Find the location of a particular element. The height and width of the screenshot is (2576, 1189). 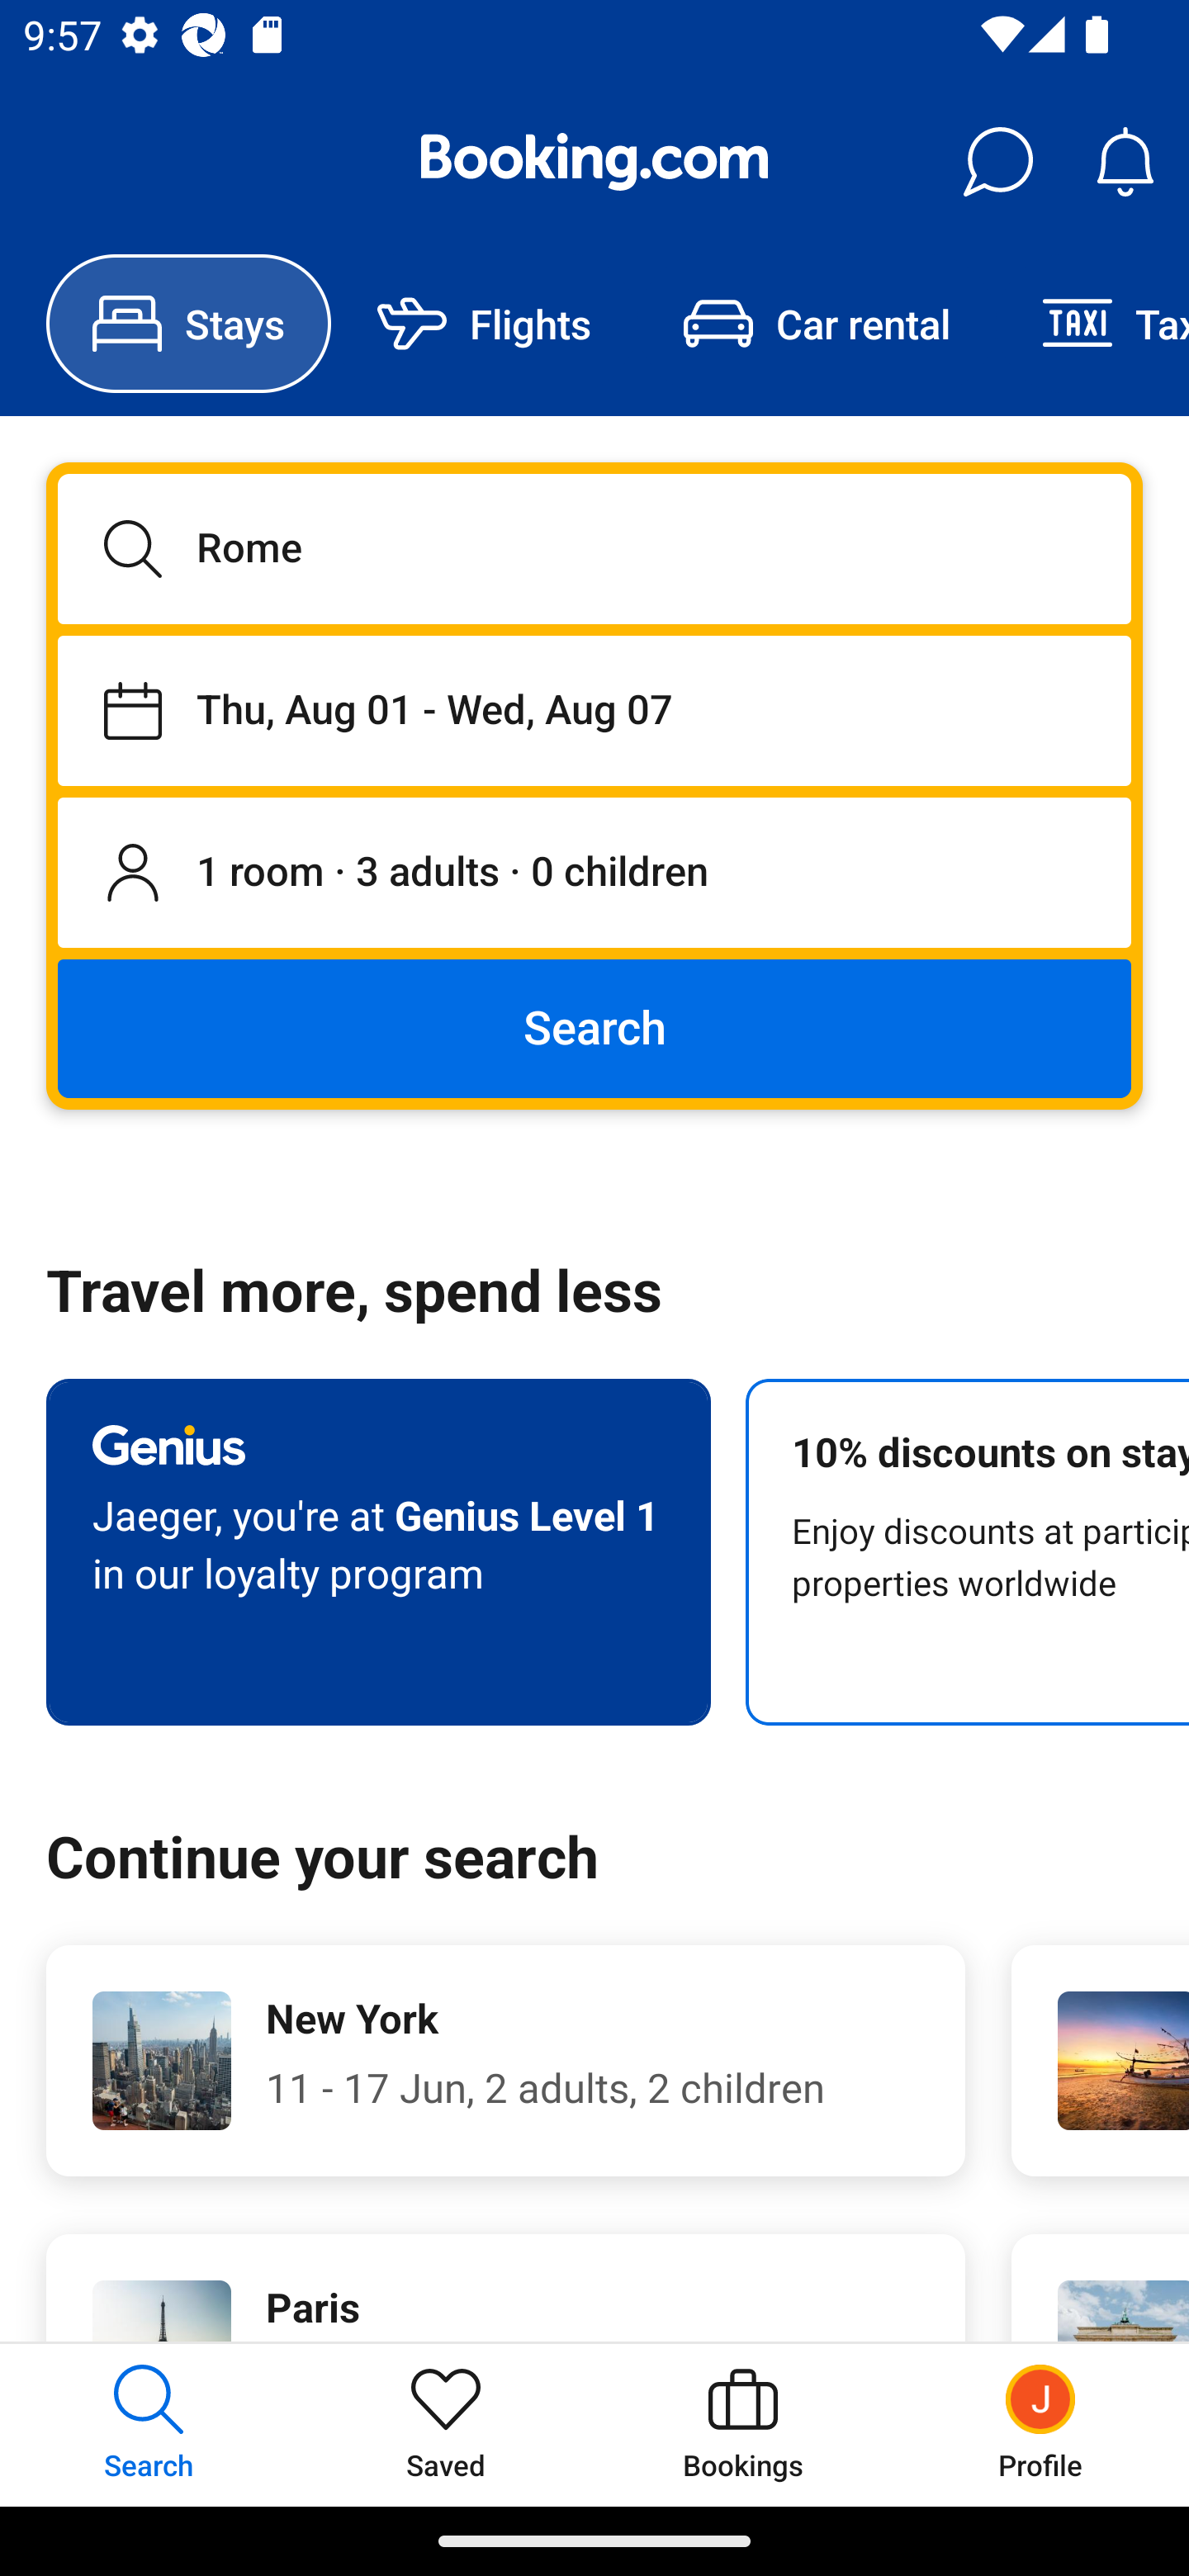

1 room, 3 adults, 0 children is located at coordinates (594, 874).